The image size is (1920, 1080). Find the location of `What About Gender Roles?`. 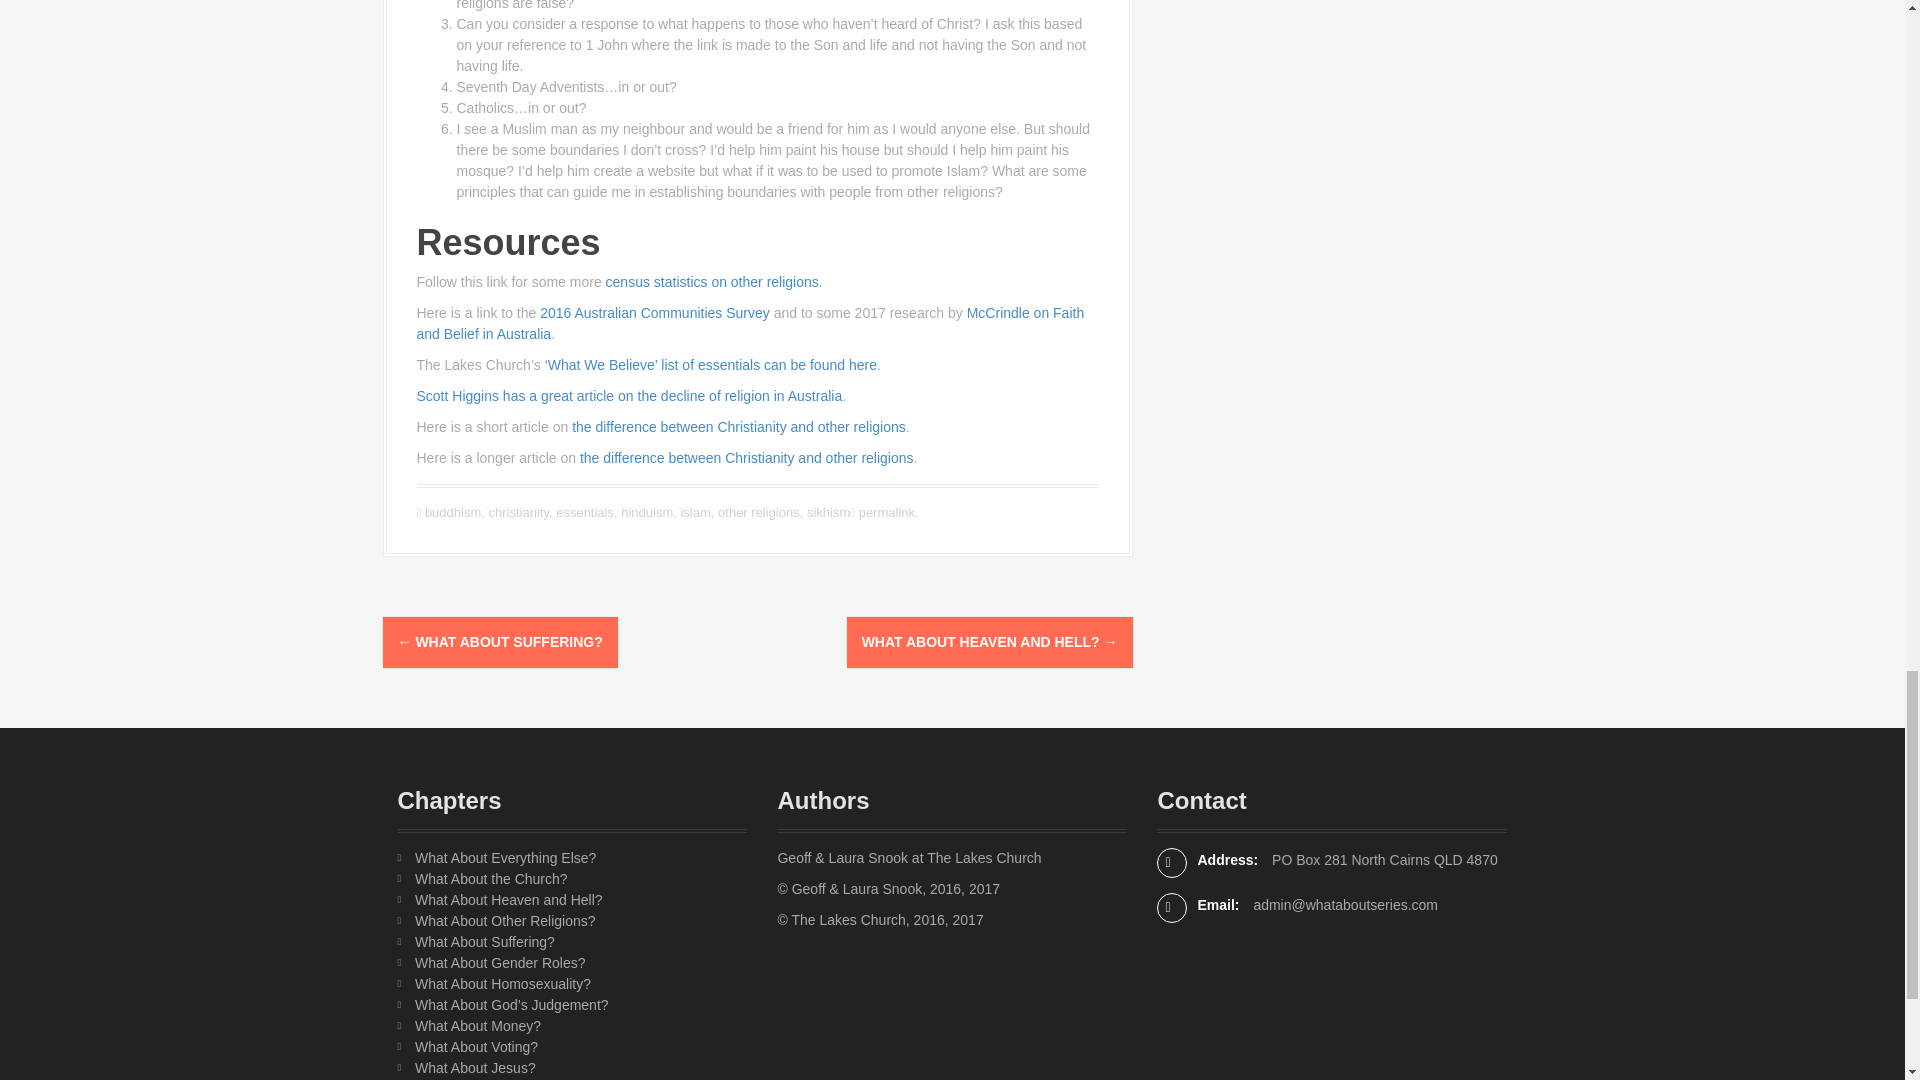

What About Gender Roles? is located at coordinates (500, 962).